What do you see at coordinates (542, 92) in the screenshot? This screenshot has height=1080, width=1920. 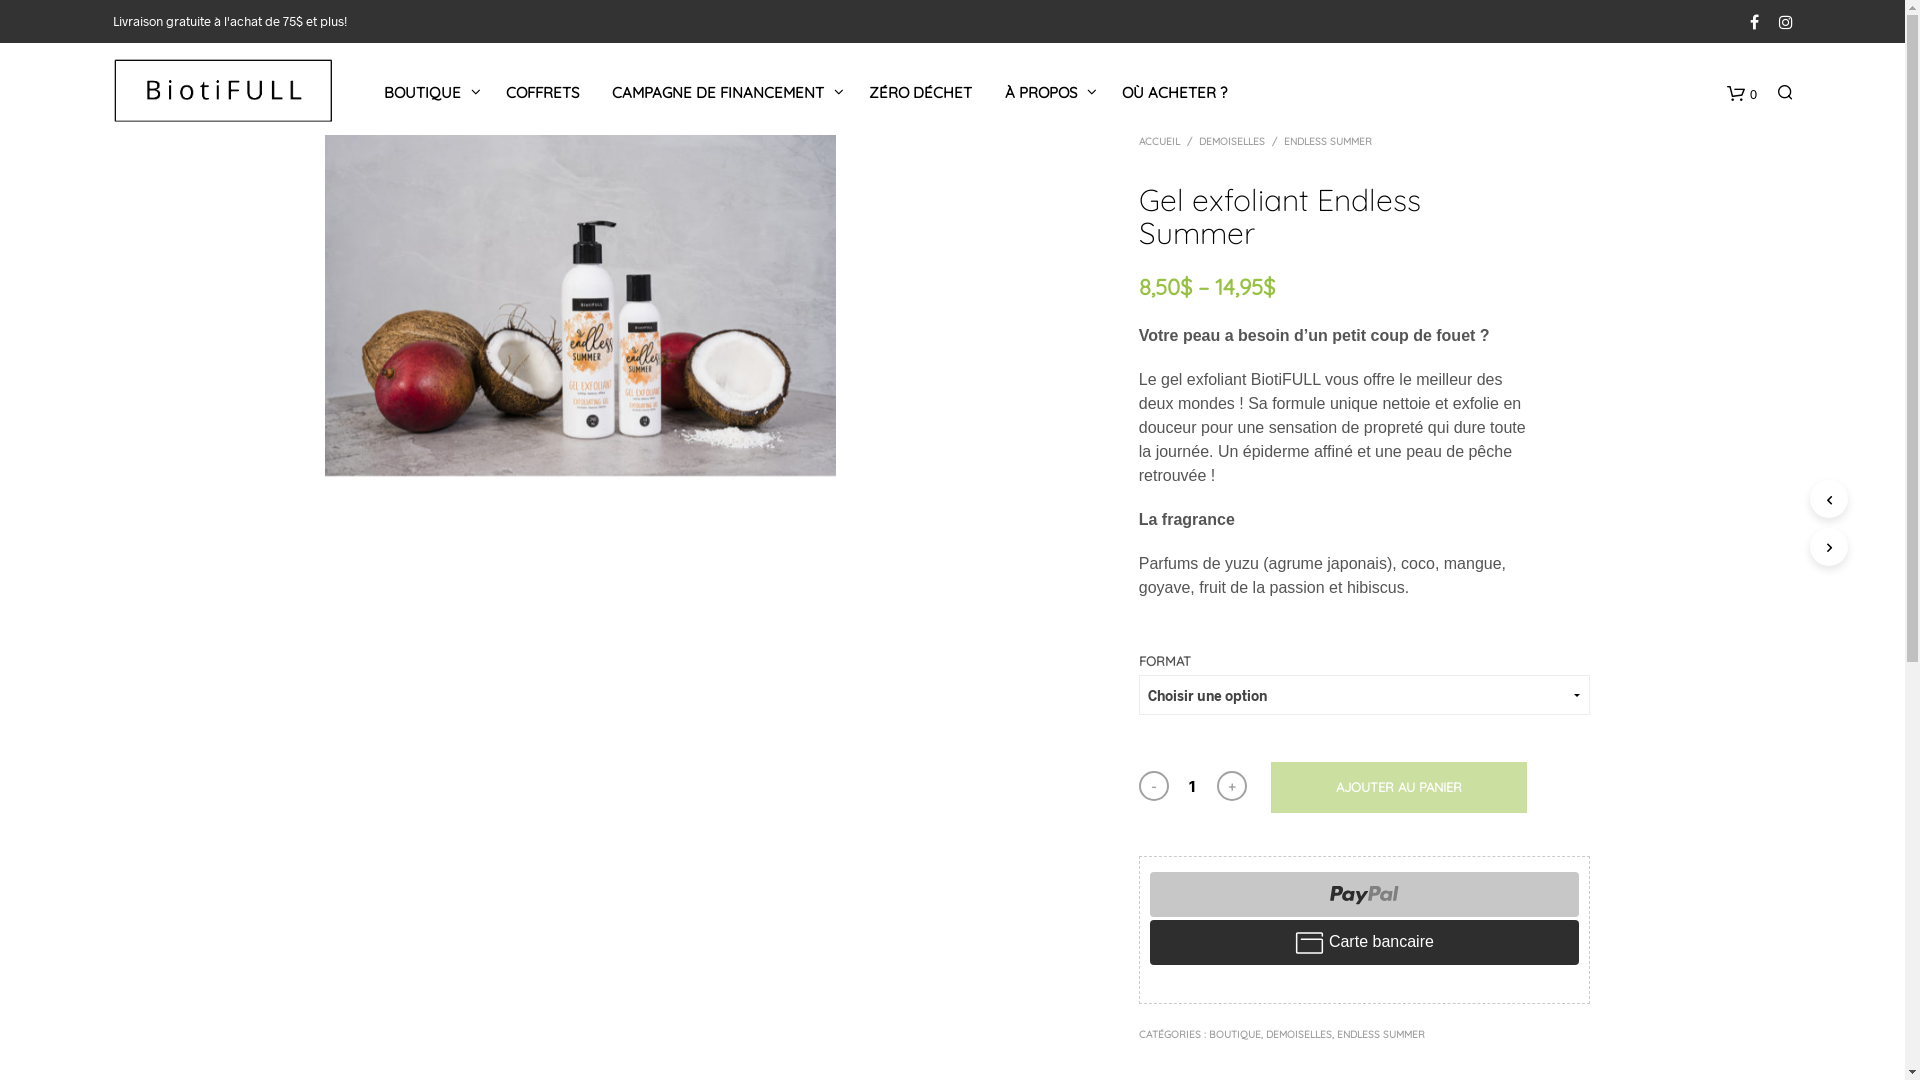 I see `COFFRETS` at bounding box center [542, 92].